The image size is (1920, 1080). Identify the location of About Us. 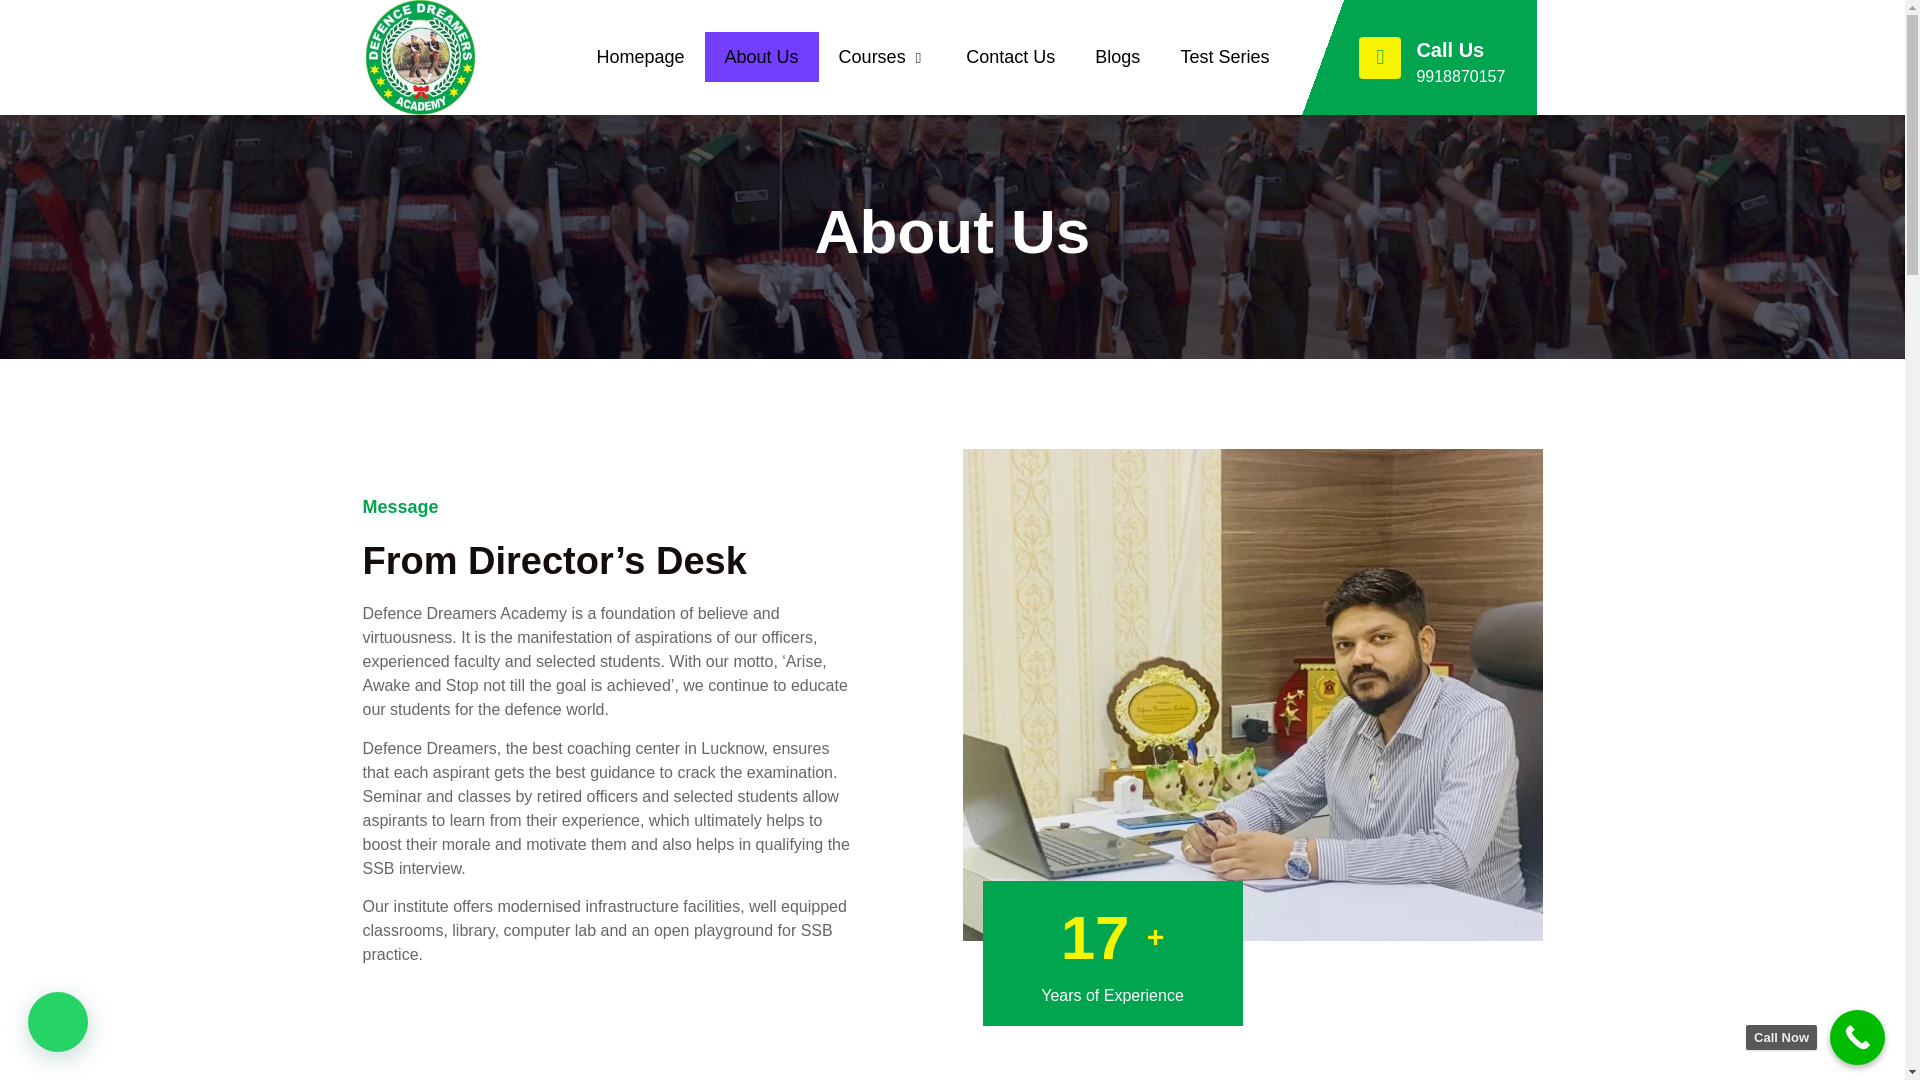
(762, 57).